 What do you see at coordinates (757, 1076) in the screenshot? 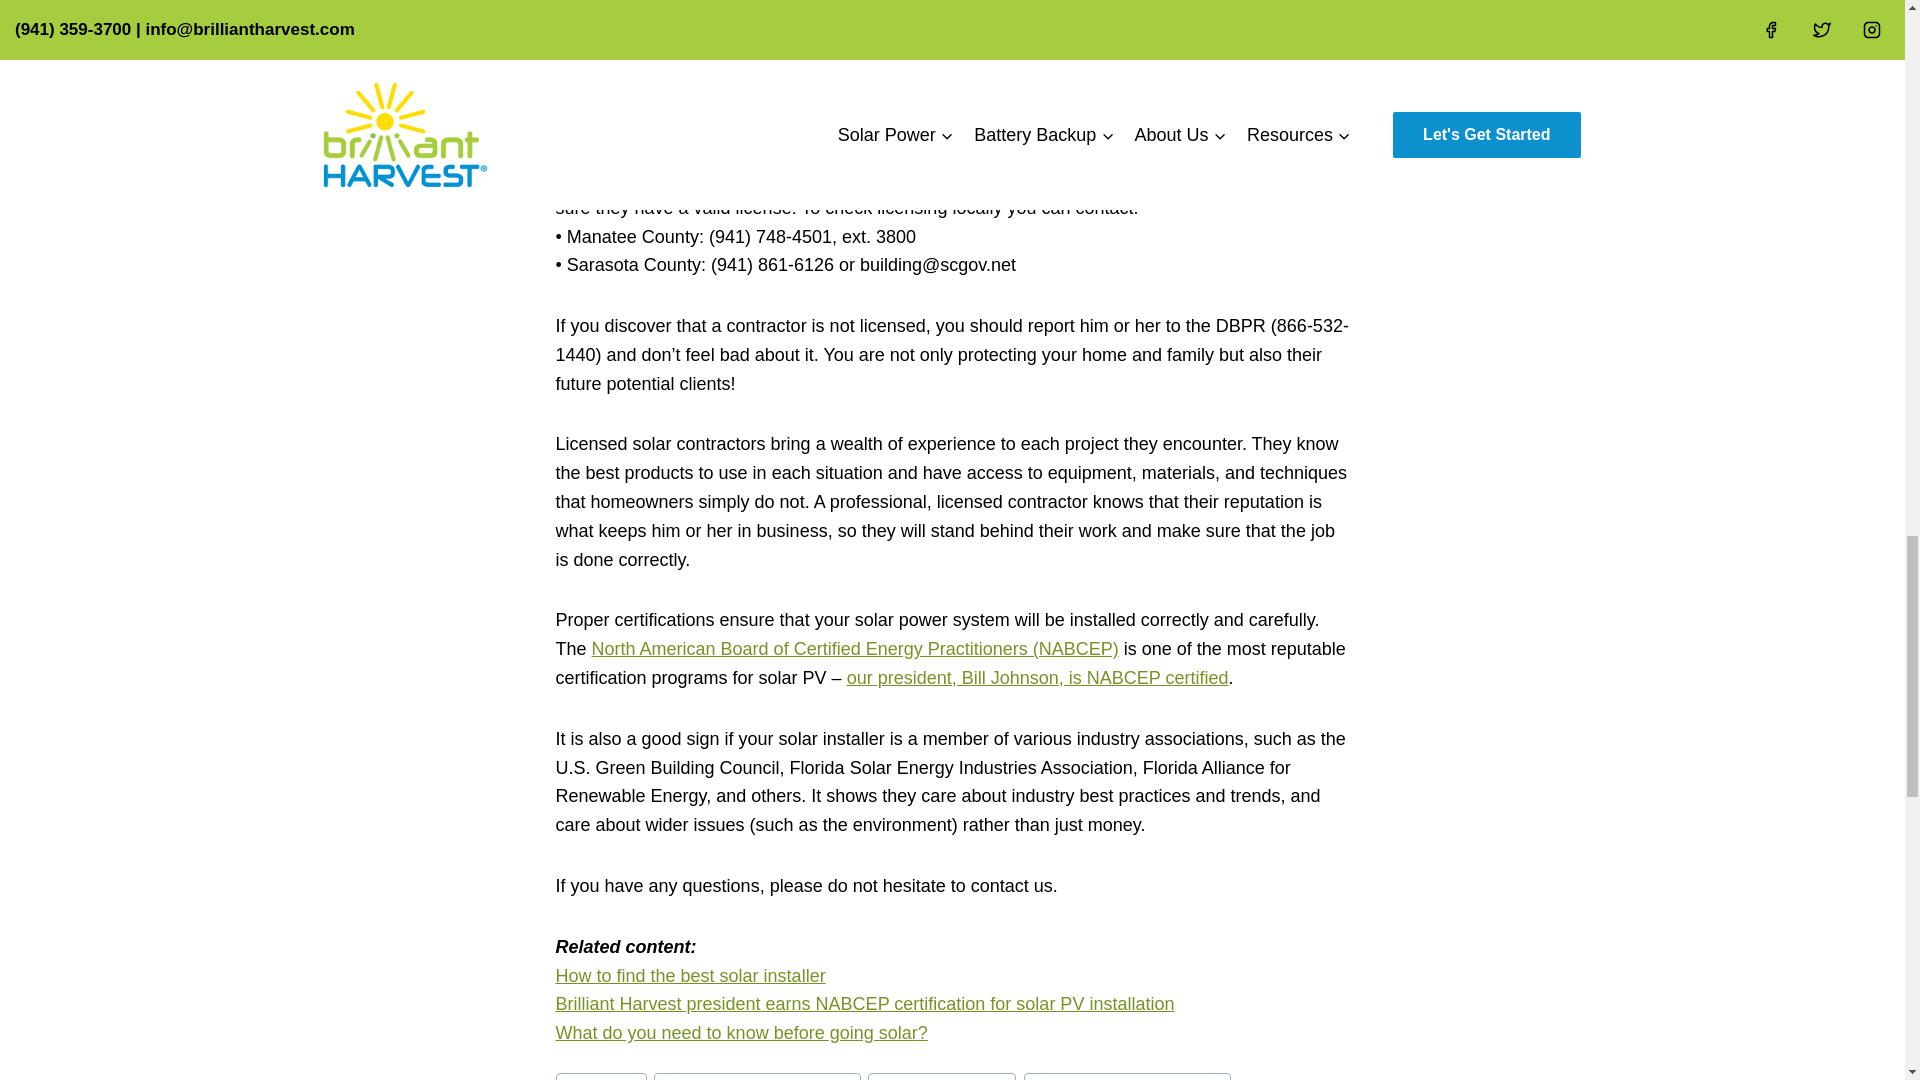
I see `florida unlicensed contractor` at bounding box center [757, 1076].